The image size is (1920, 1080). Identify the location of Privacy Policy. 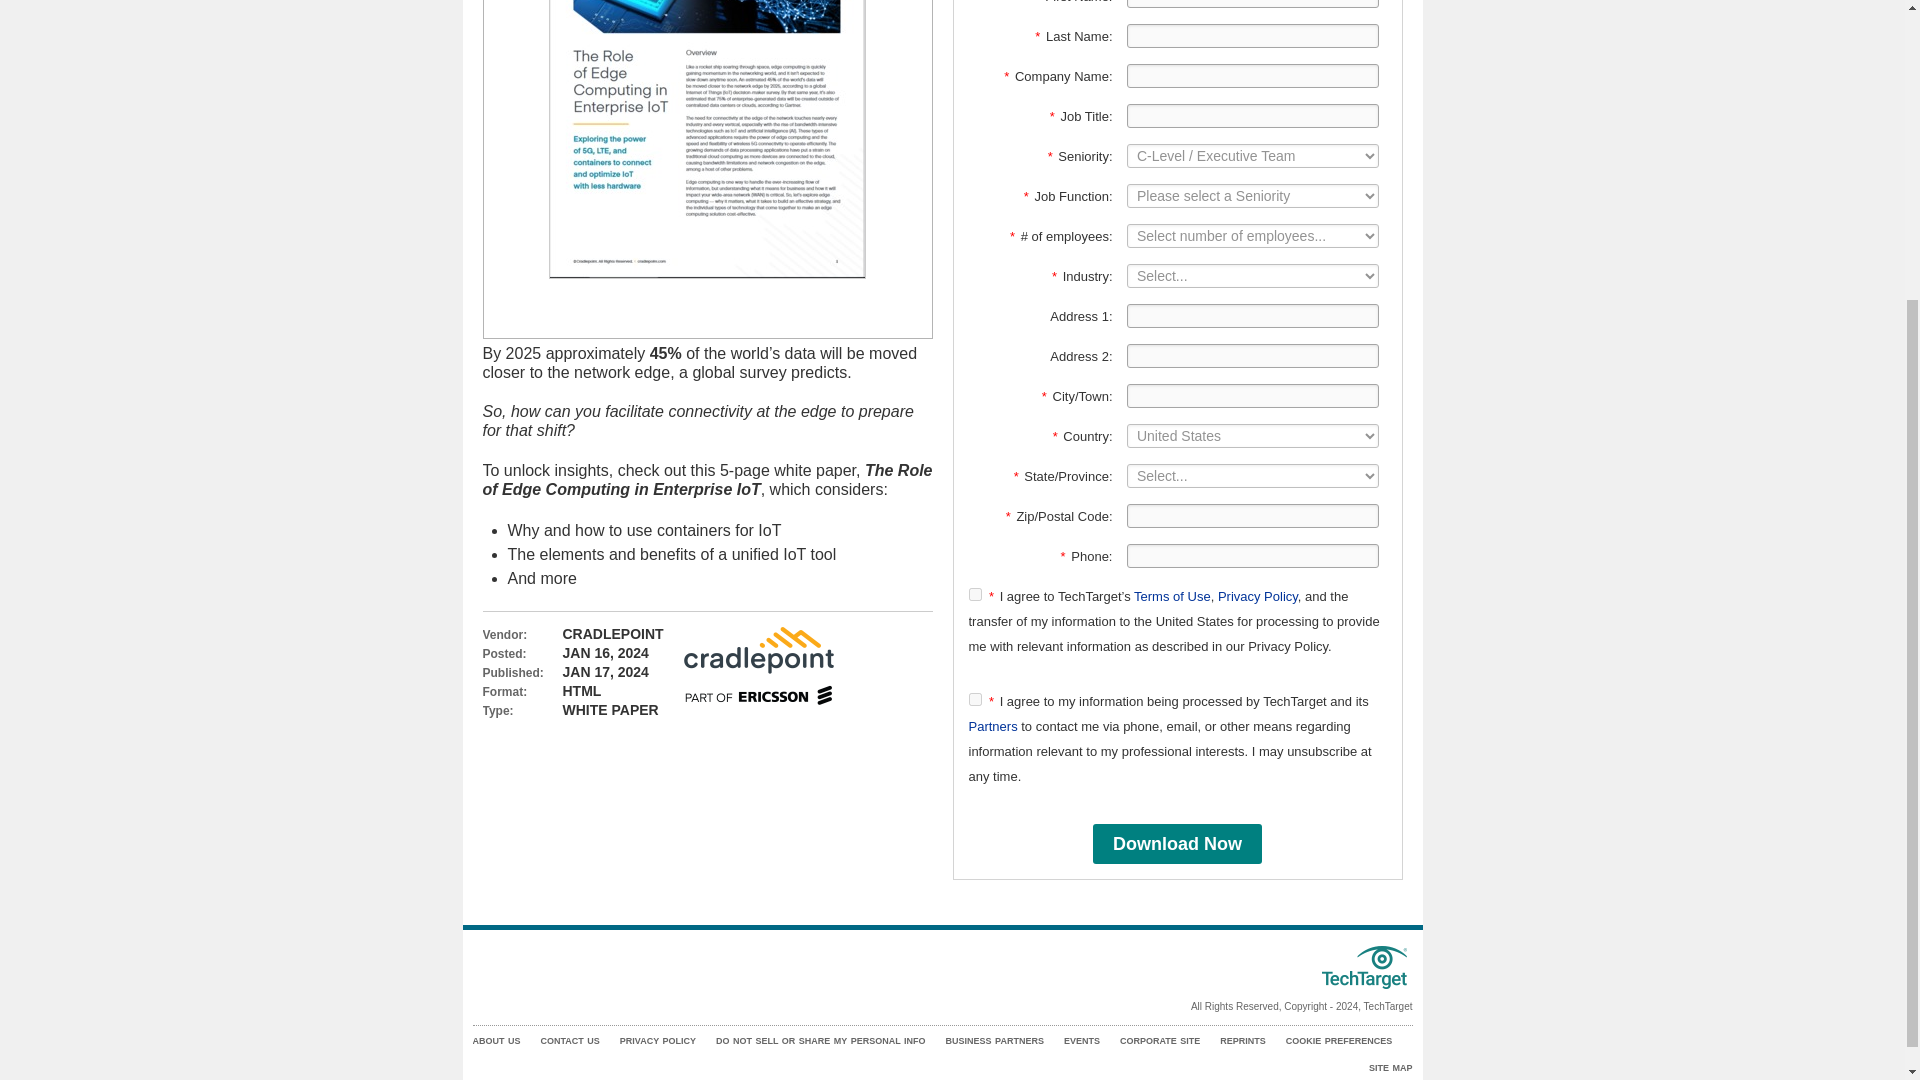
(1257, 596).